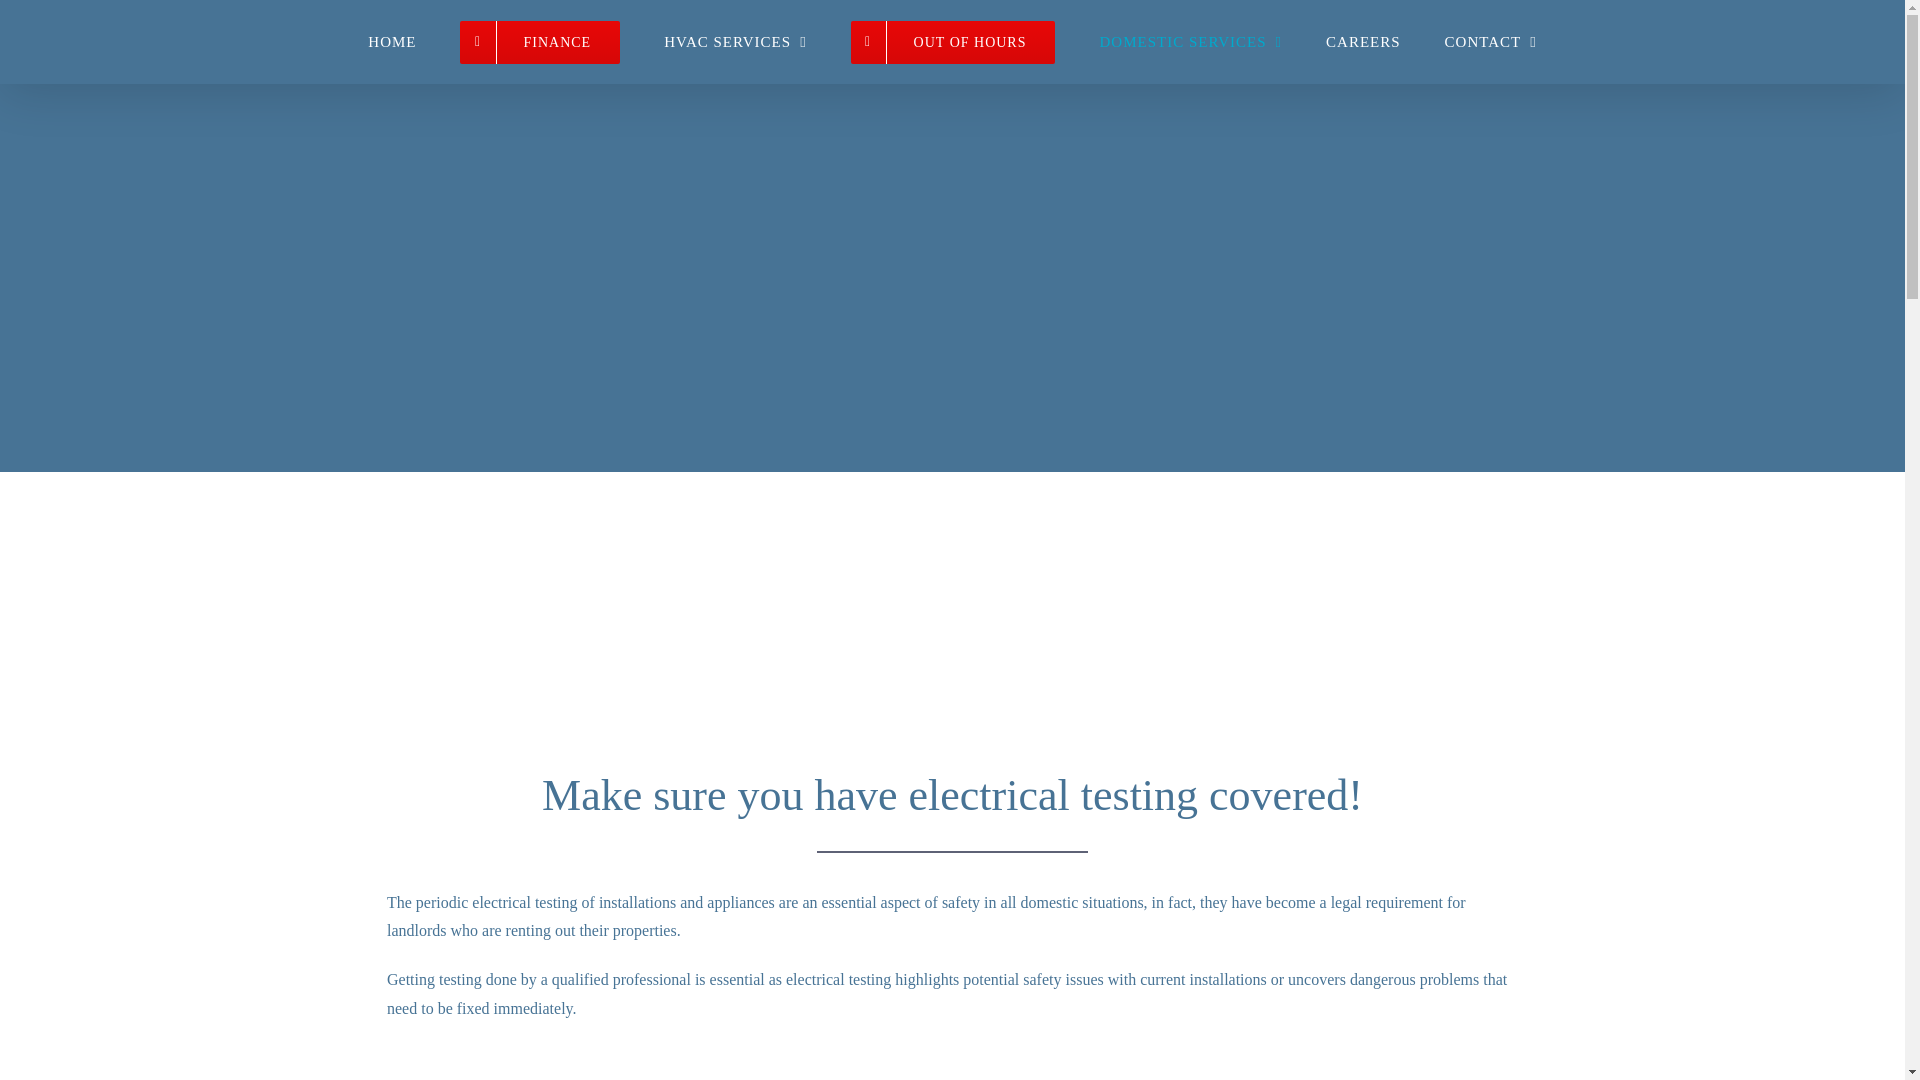 The image size is (1920, 1080). What do you see at coordinates (1190, 42) in the screenshot?
I see `DOMESTIC SERVICES` at bounding box center [1190, 42].